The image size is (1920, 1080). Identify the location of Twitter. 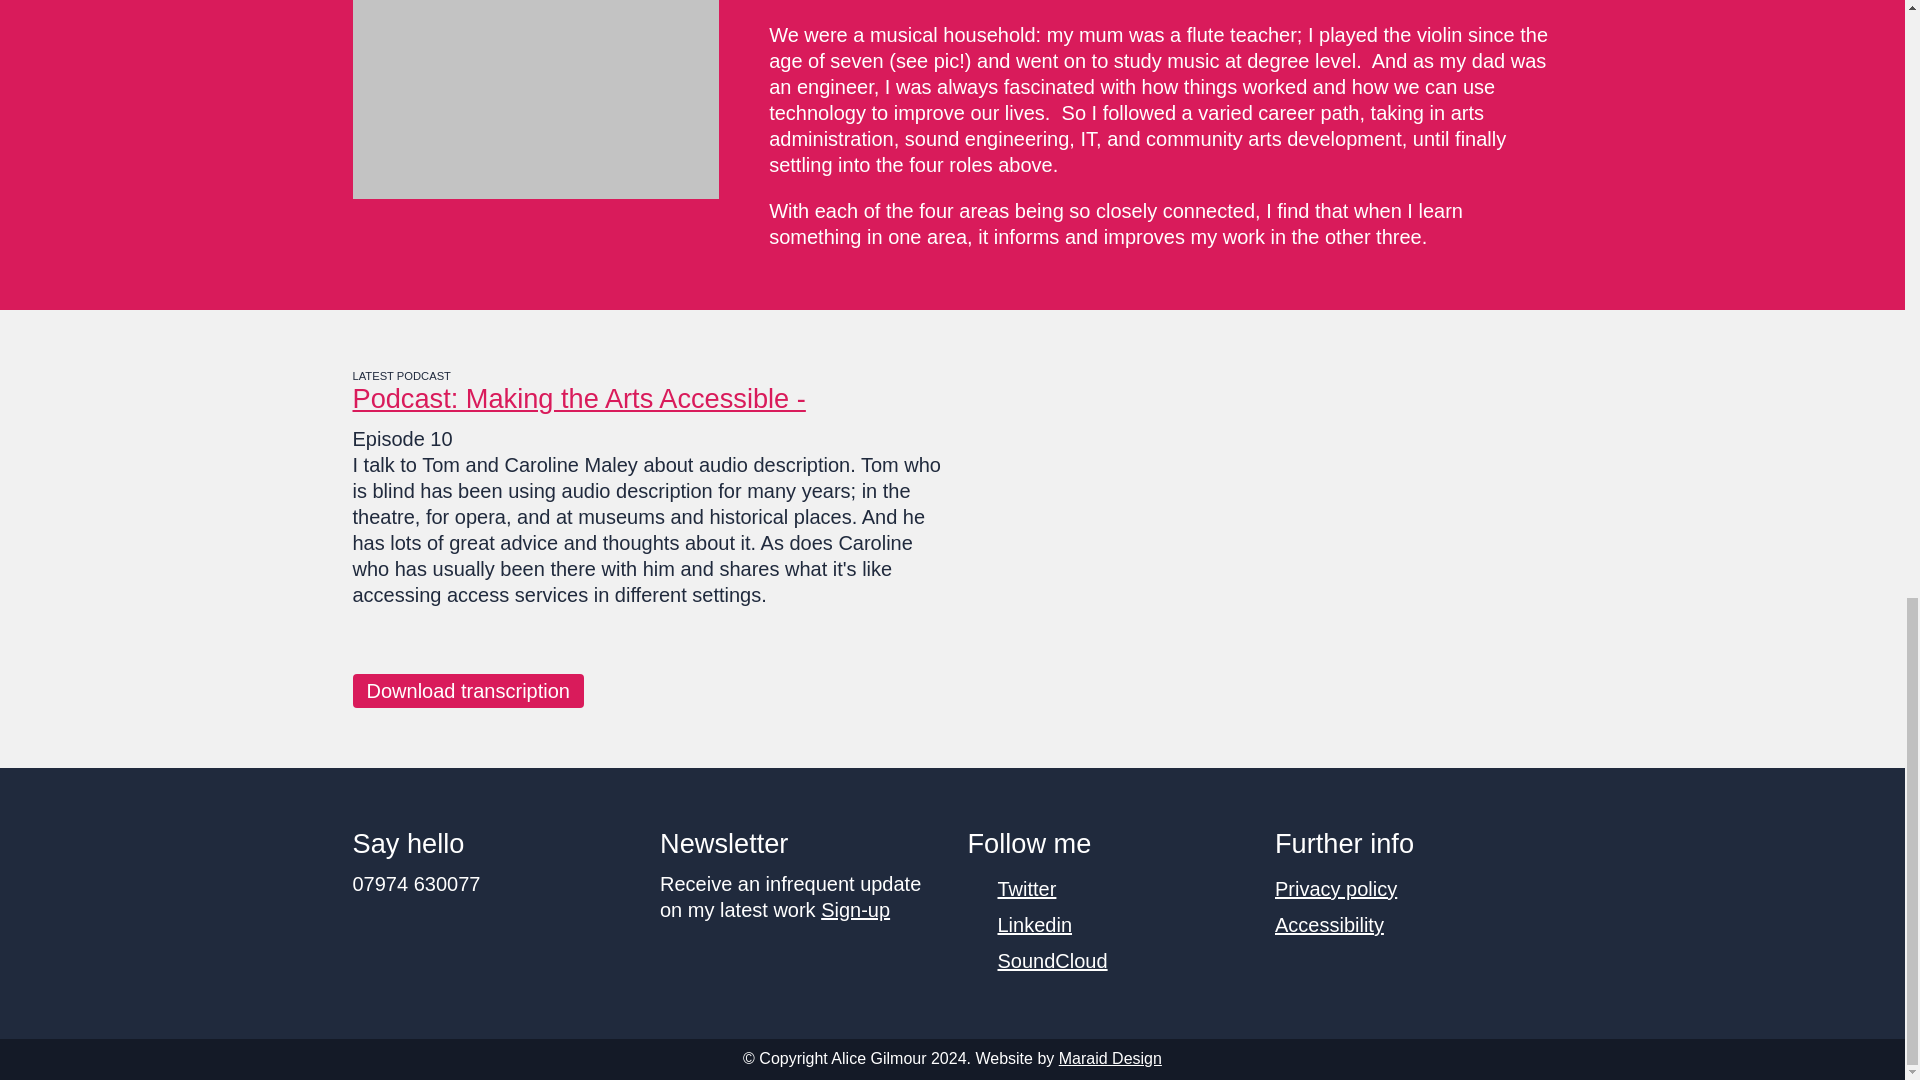
(1028, 888).